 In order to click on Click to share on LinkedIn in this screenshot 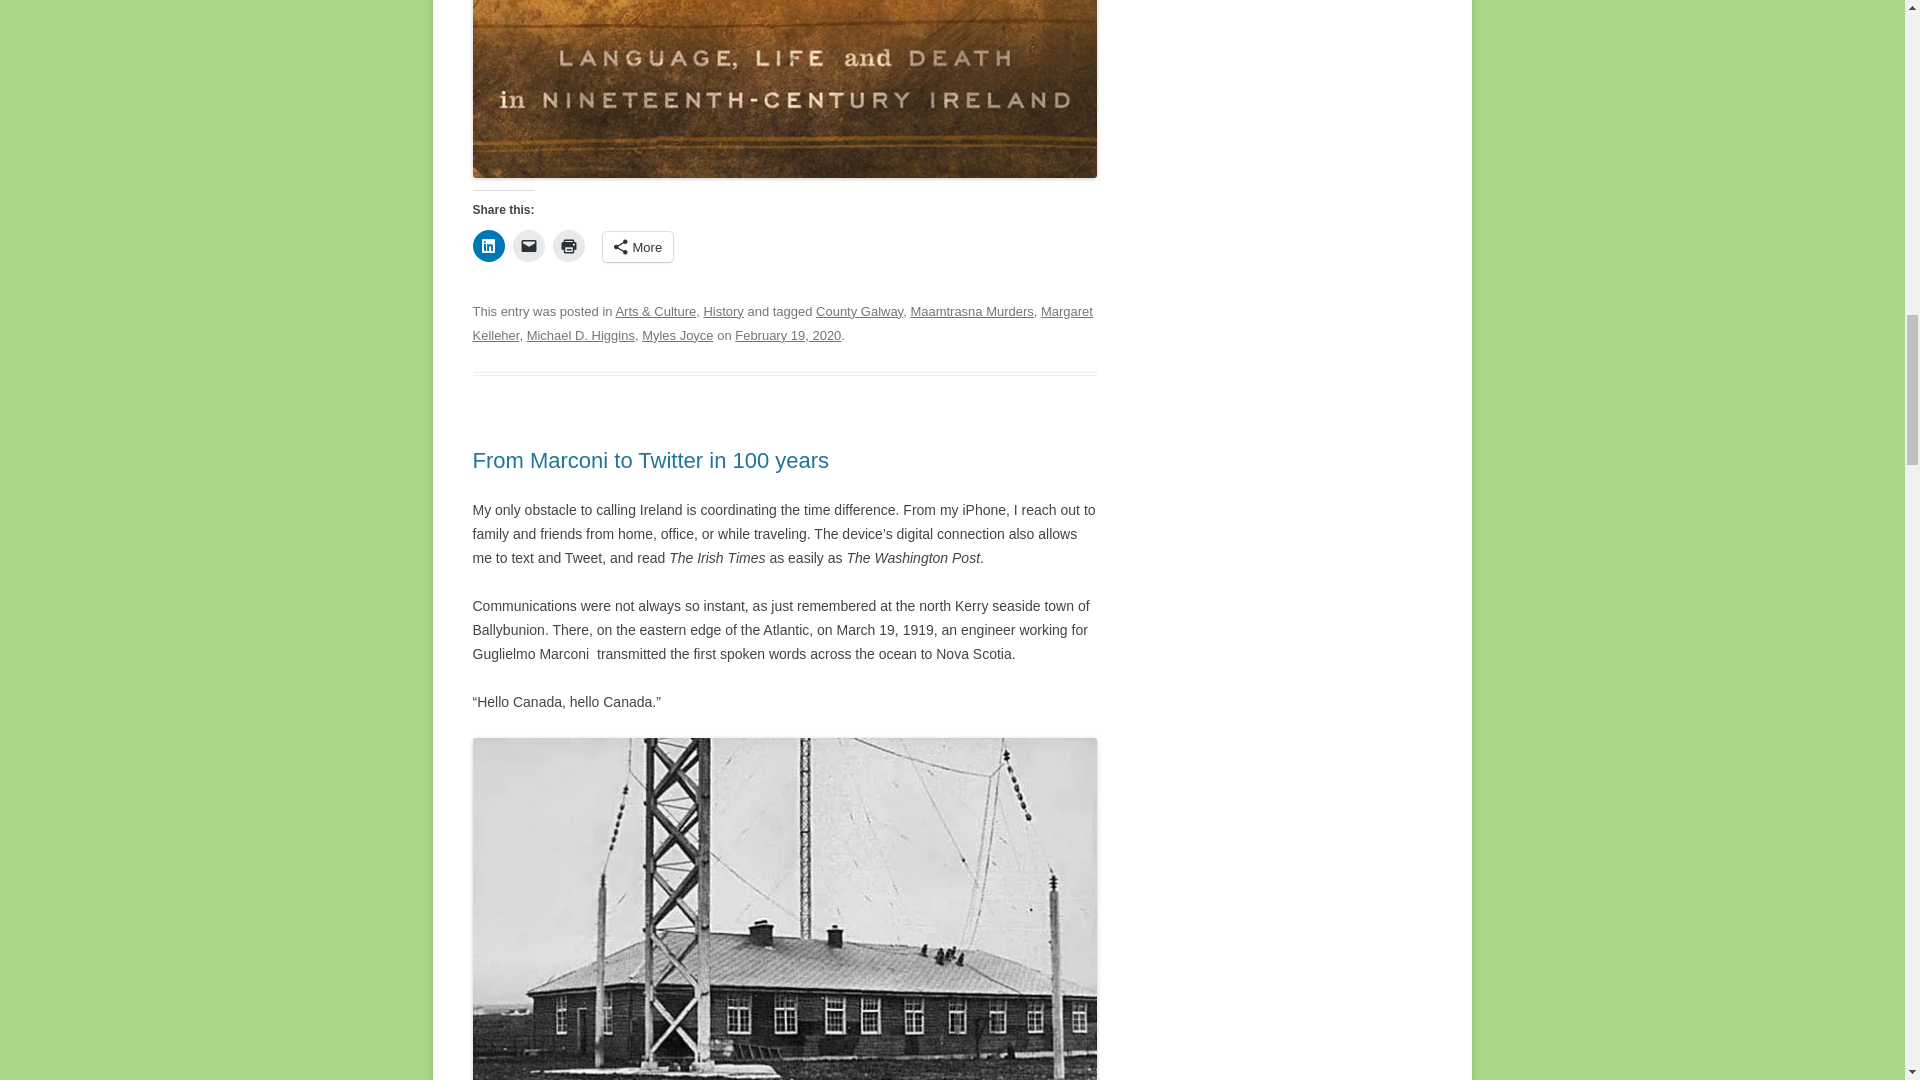, I will do `click(488, 246)`.